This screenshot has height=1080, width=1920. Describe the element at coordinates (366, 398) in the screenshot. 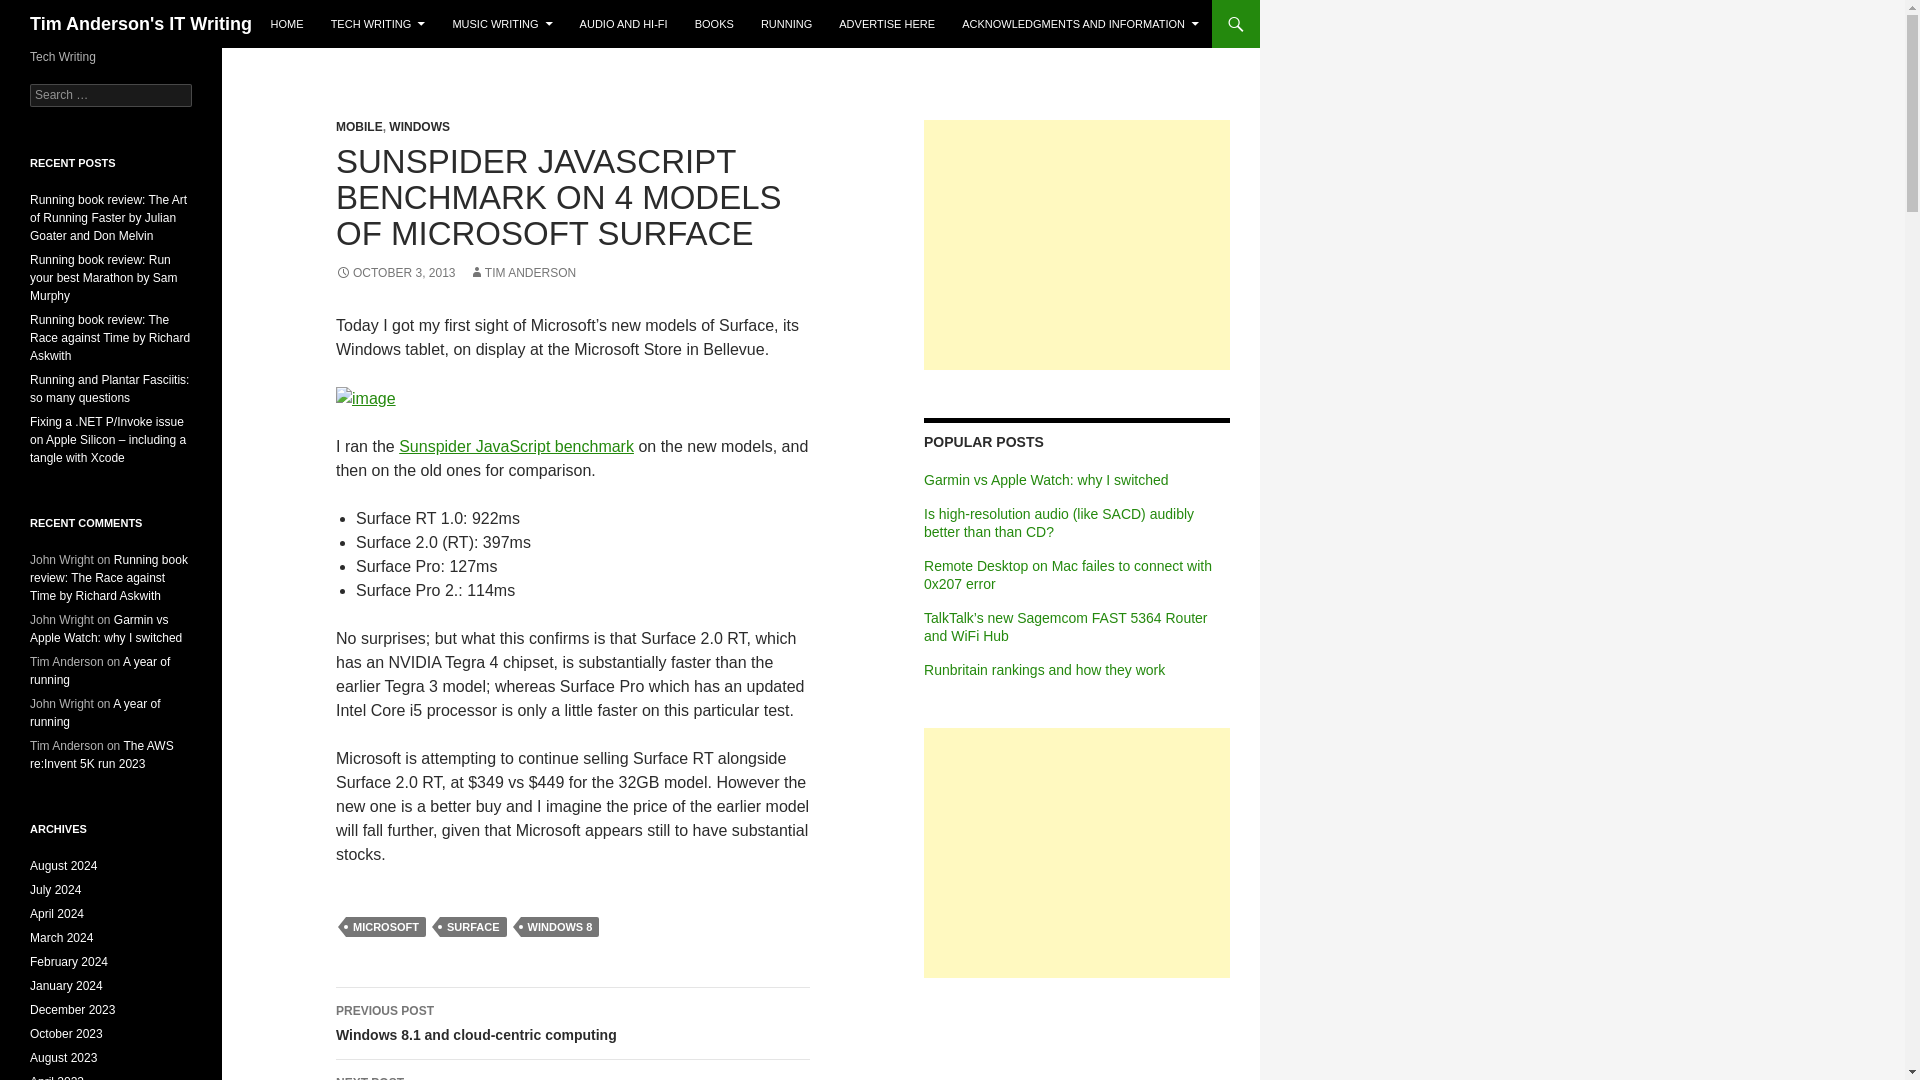

I see `TECH WRITING` at that location.